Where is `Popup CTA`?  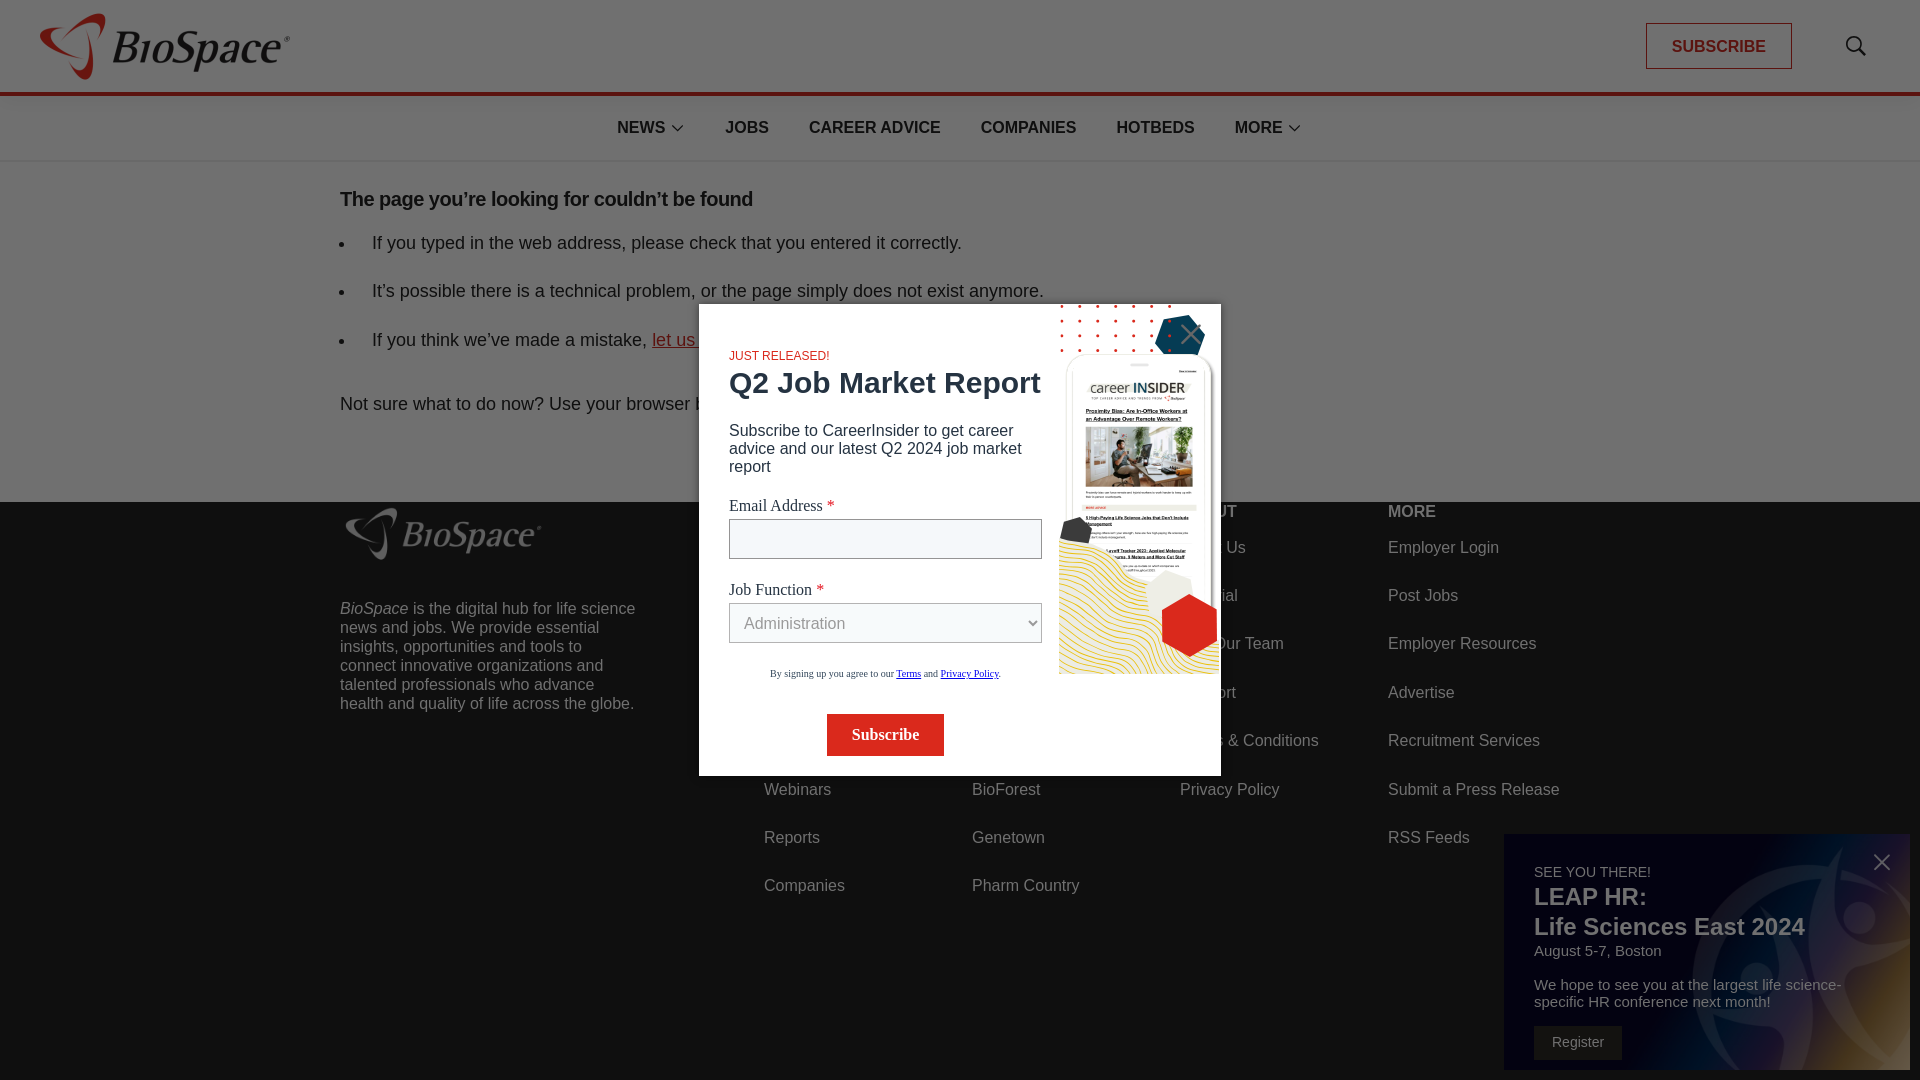
Popup CTA is located at coordinates (1706, 758).